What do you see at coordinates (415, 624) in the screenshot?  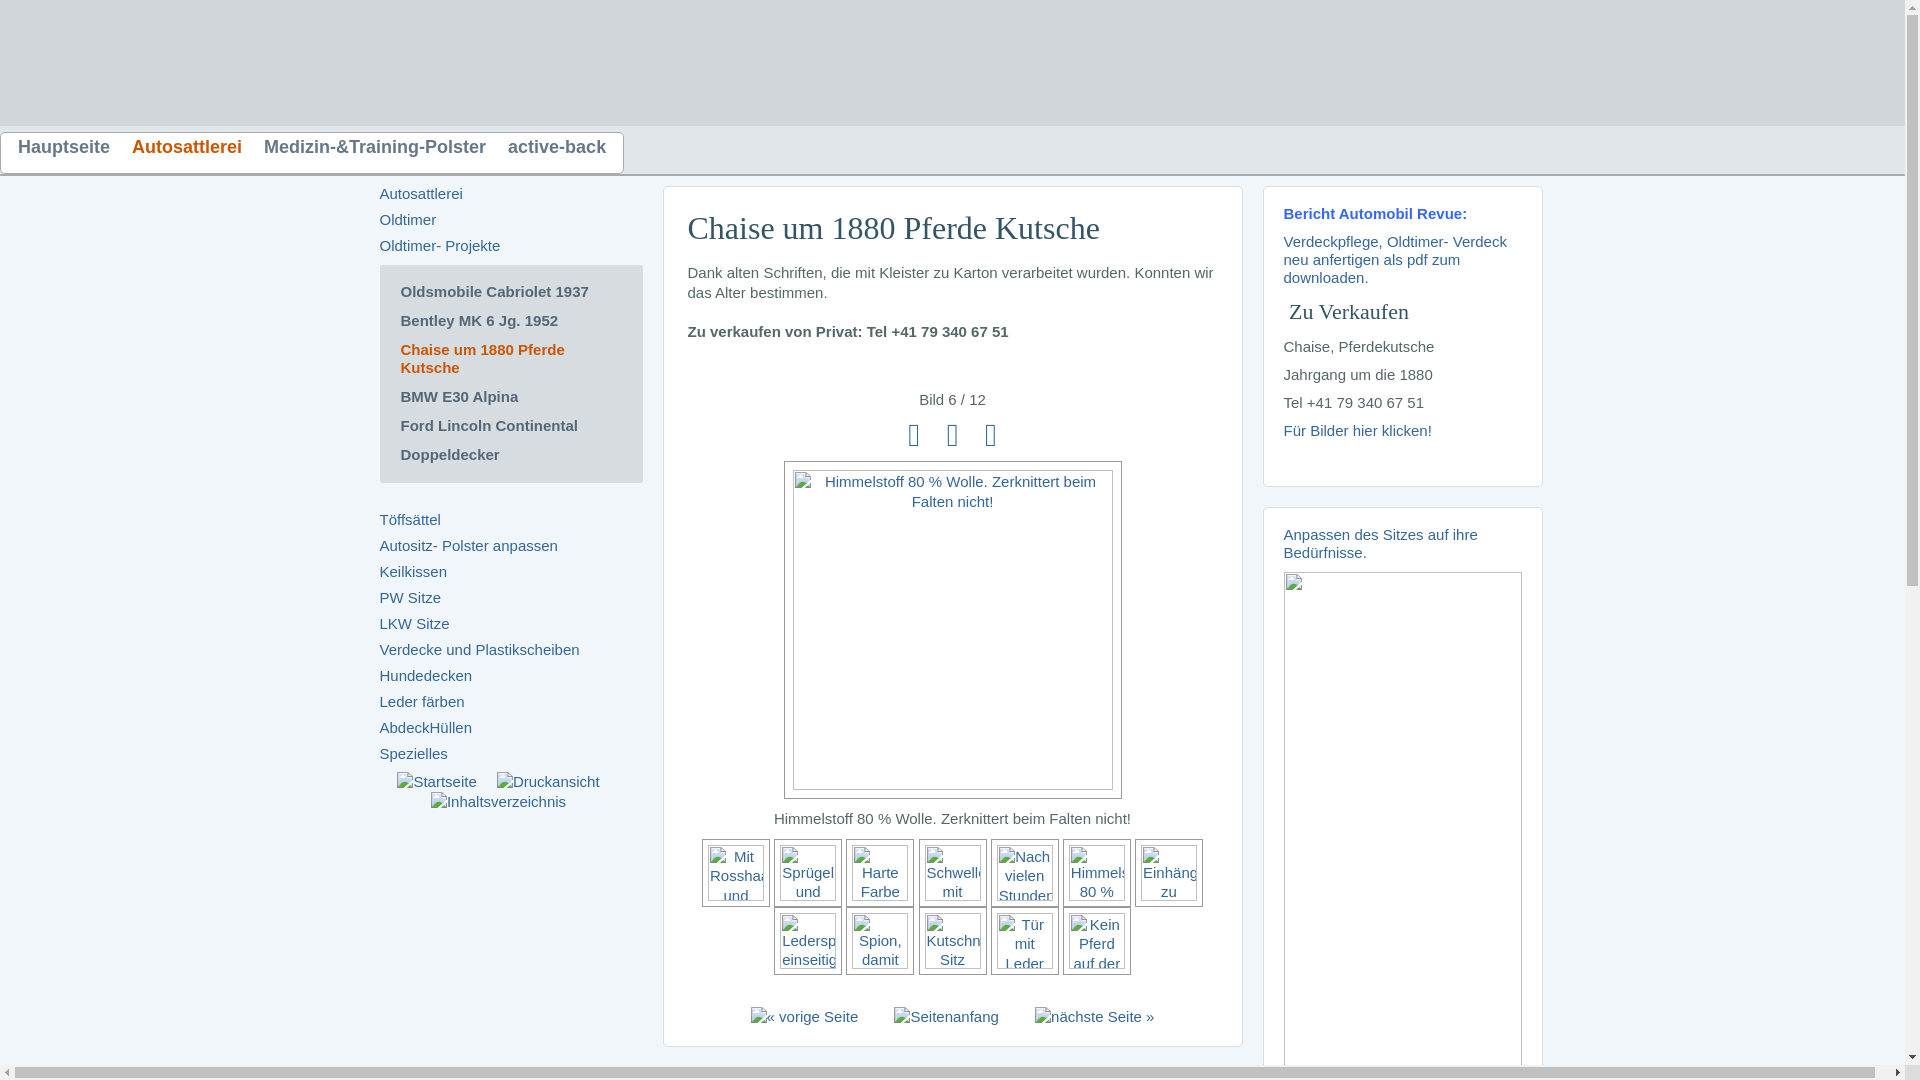 I see `LKW Sitze` at bounding box center [415, 624].